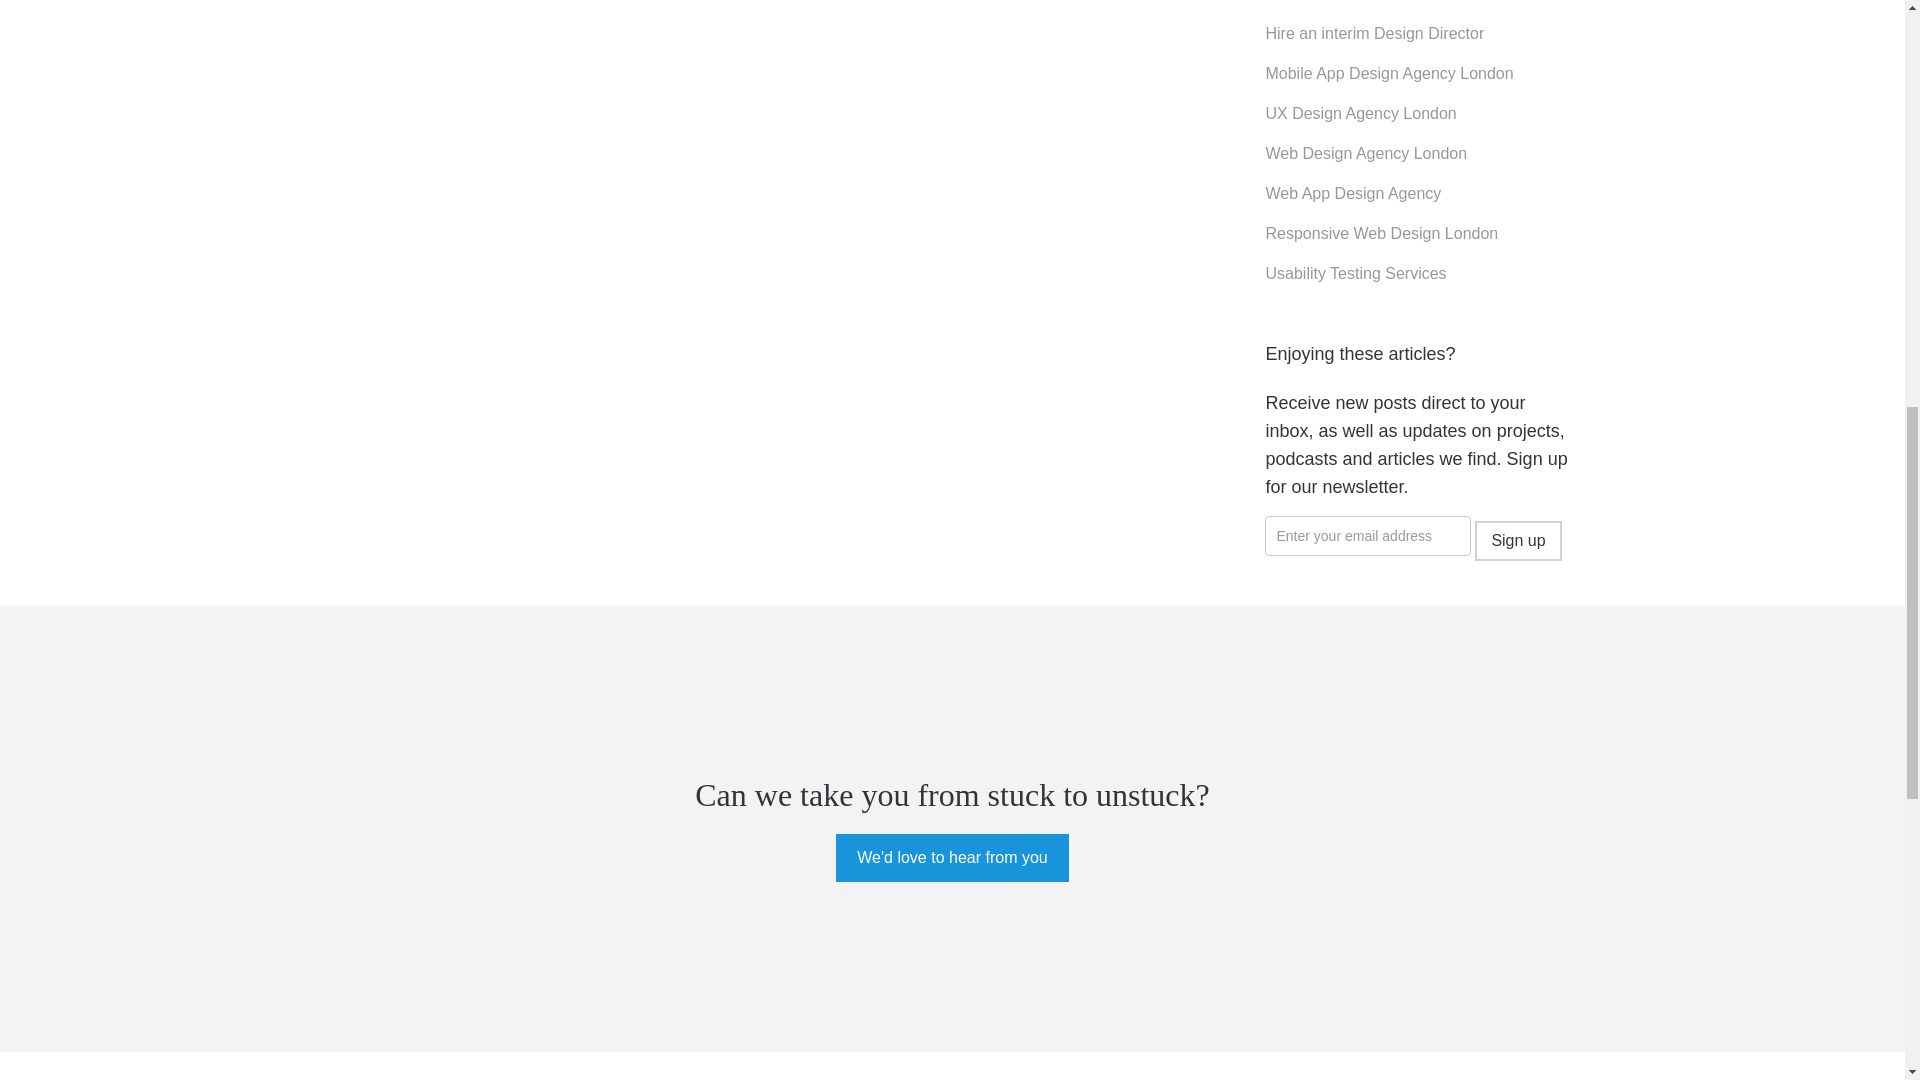 The width and height of the screenshot is (1920, 1080). I want to click on Web App Design Agency, so click(1353, 194).